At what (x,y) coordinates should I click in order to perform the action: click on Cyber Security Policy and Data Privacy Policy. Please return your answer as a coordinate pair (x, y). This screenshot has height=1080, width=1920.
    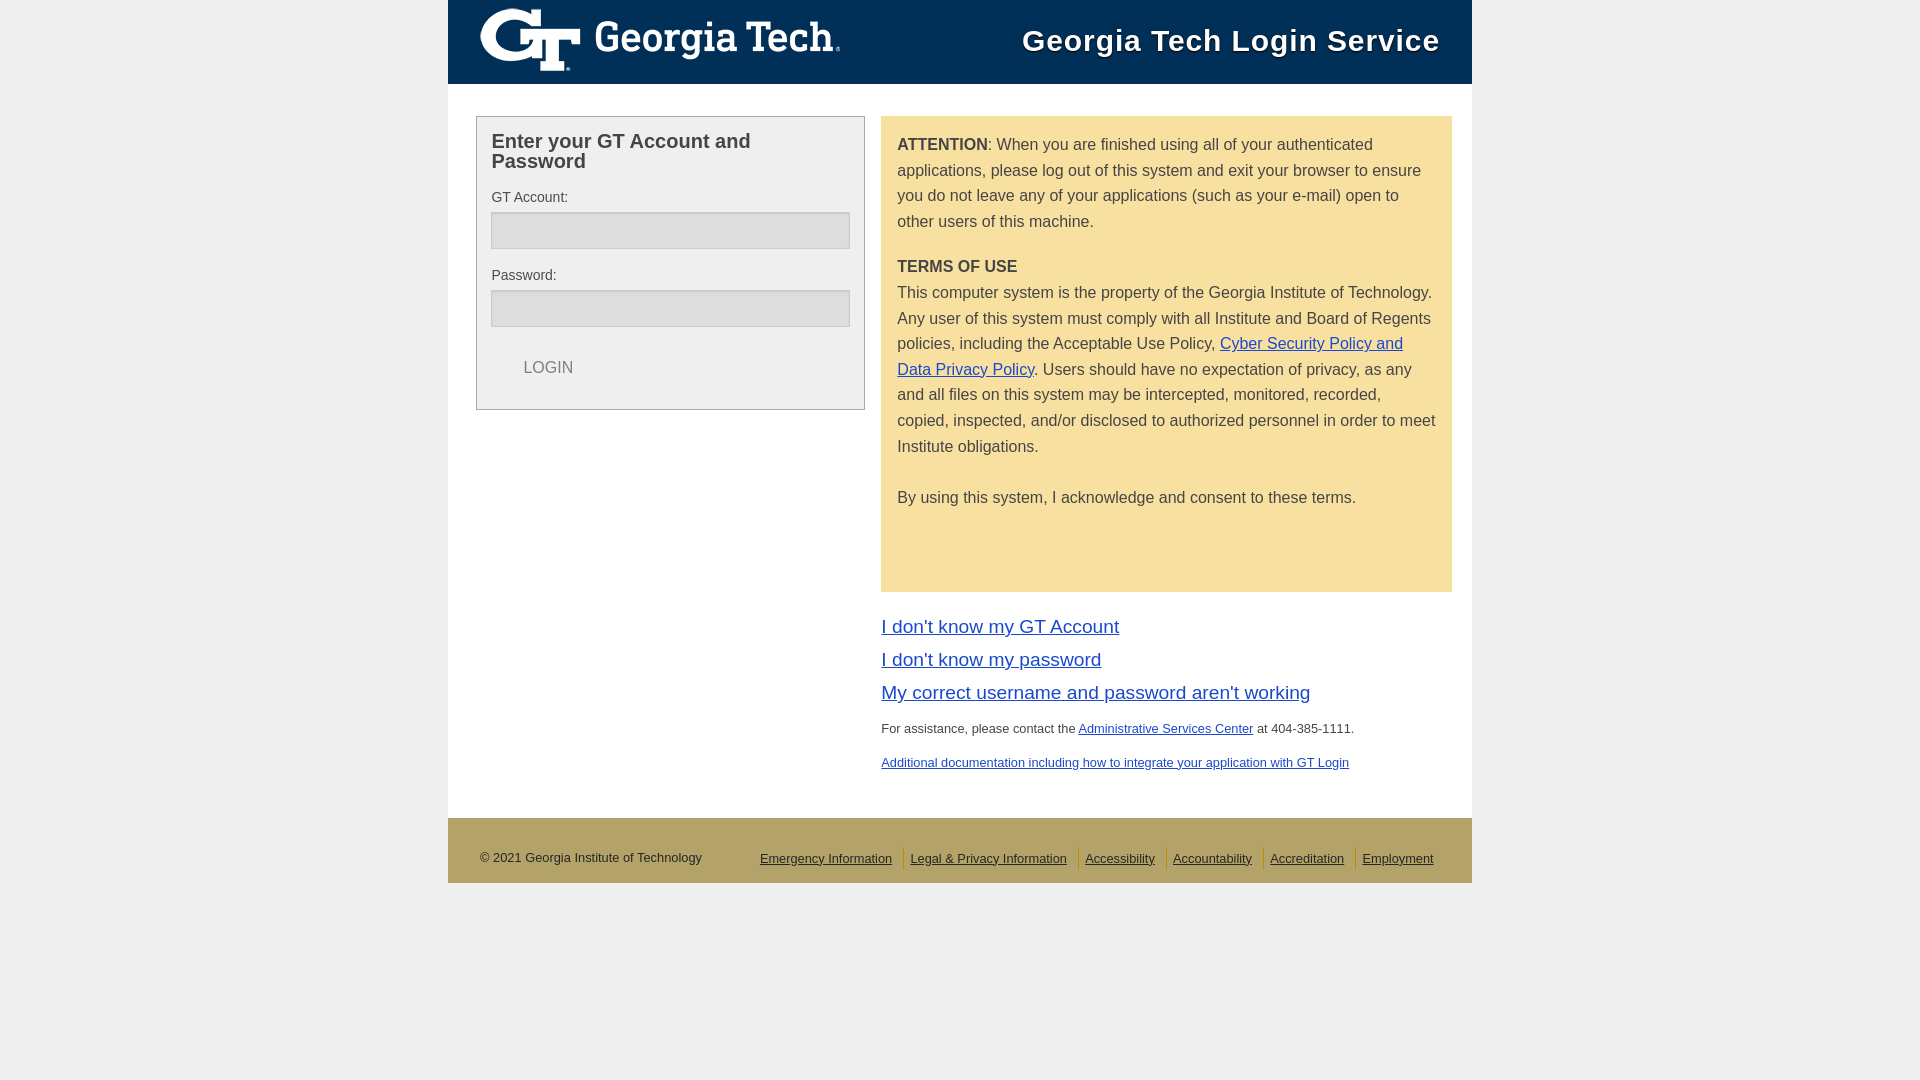
    Looking at the image, I should click on (1150, 356).